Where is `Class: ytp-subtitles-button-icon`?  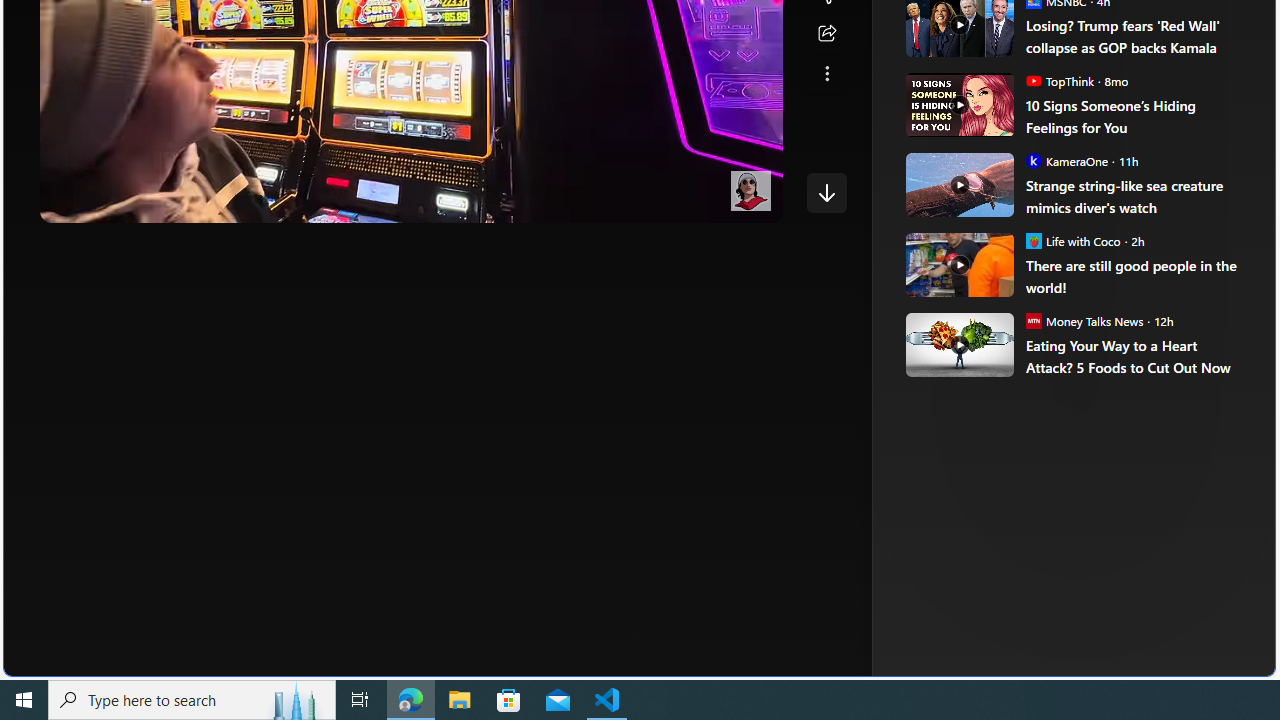
Class: ytp-subtitles-button-icon is located at coordinates (604, 202).